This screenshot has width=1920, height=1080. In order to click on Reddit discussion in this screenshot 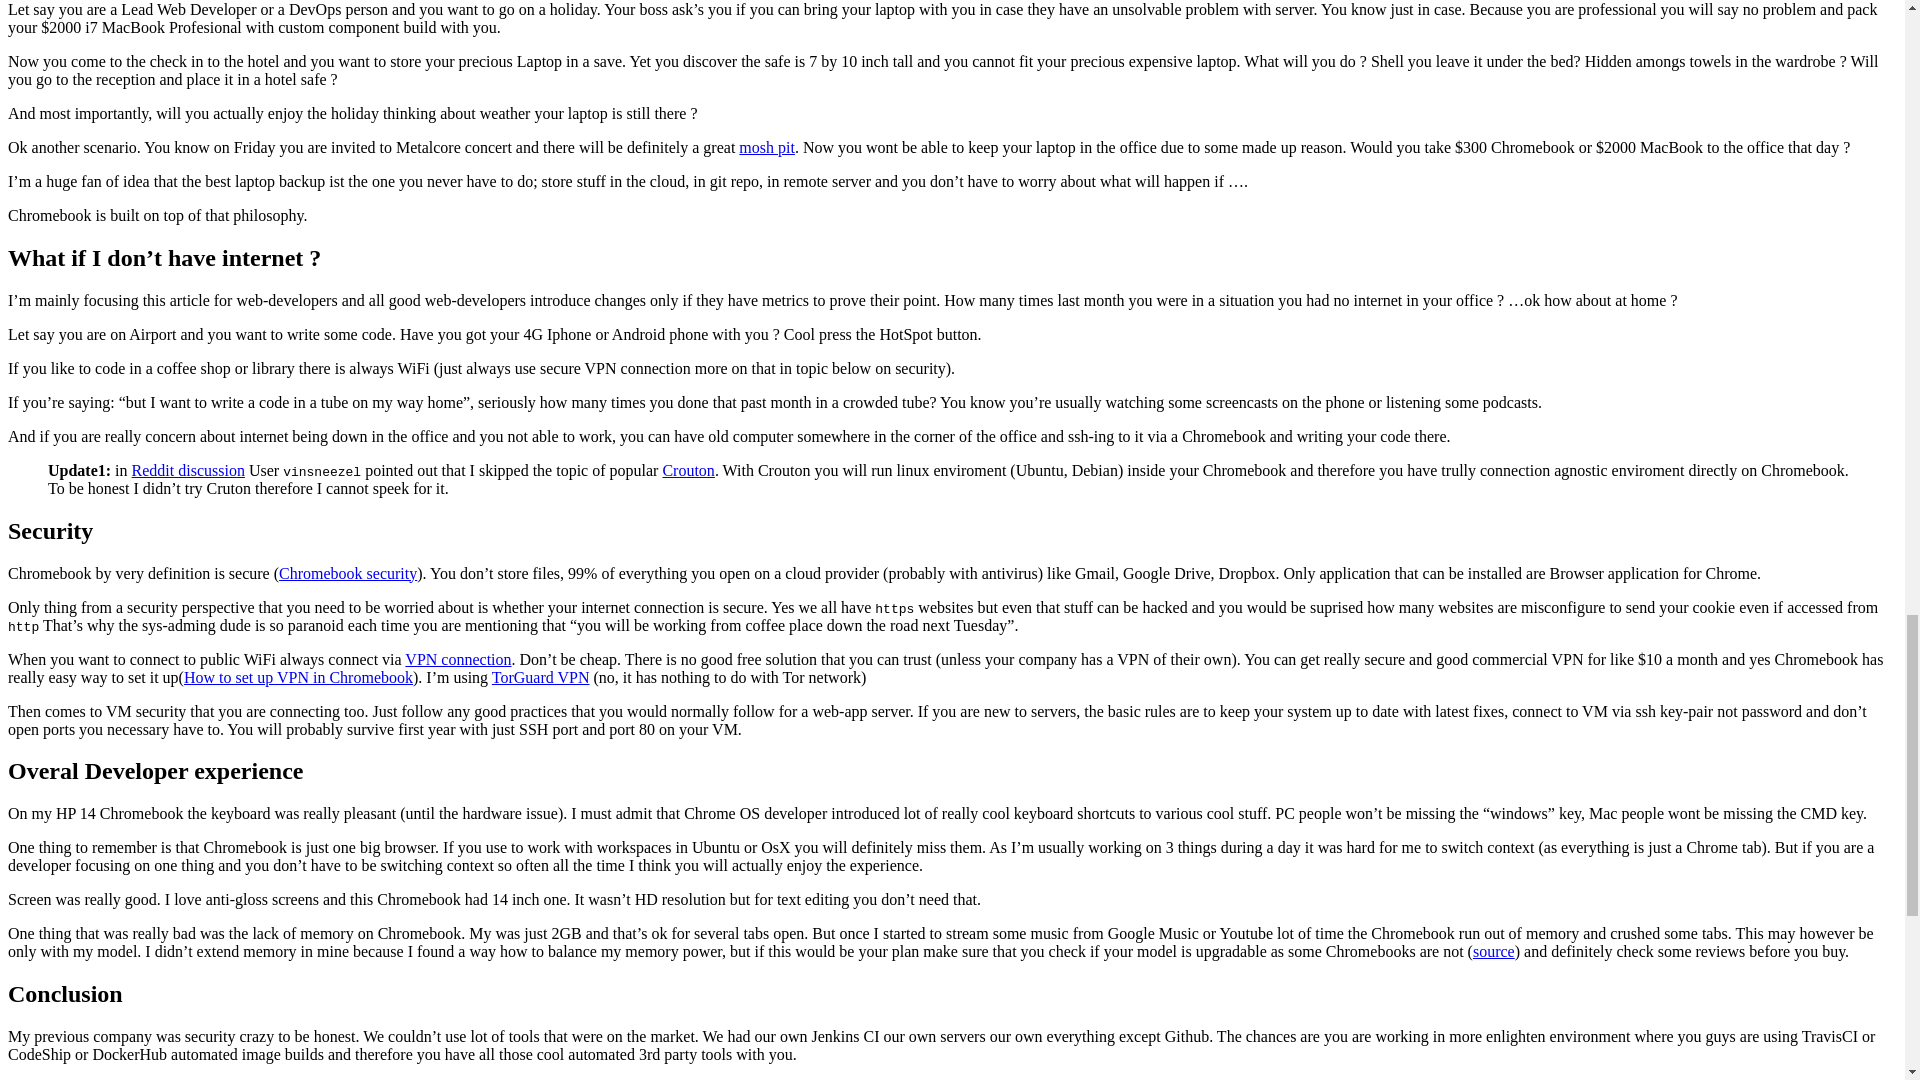, I will do `click(188, 470)`.